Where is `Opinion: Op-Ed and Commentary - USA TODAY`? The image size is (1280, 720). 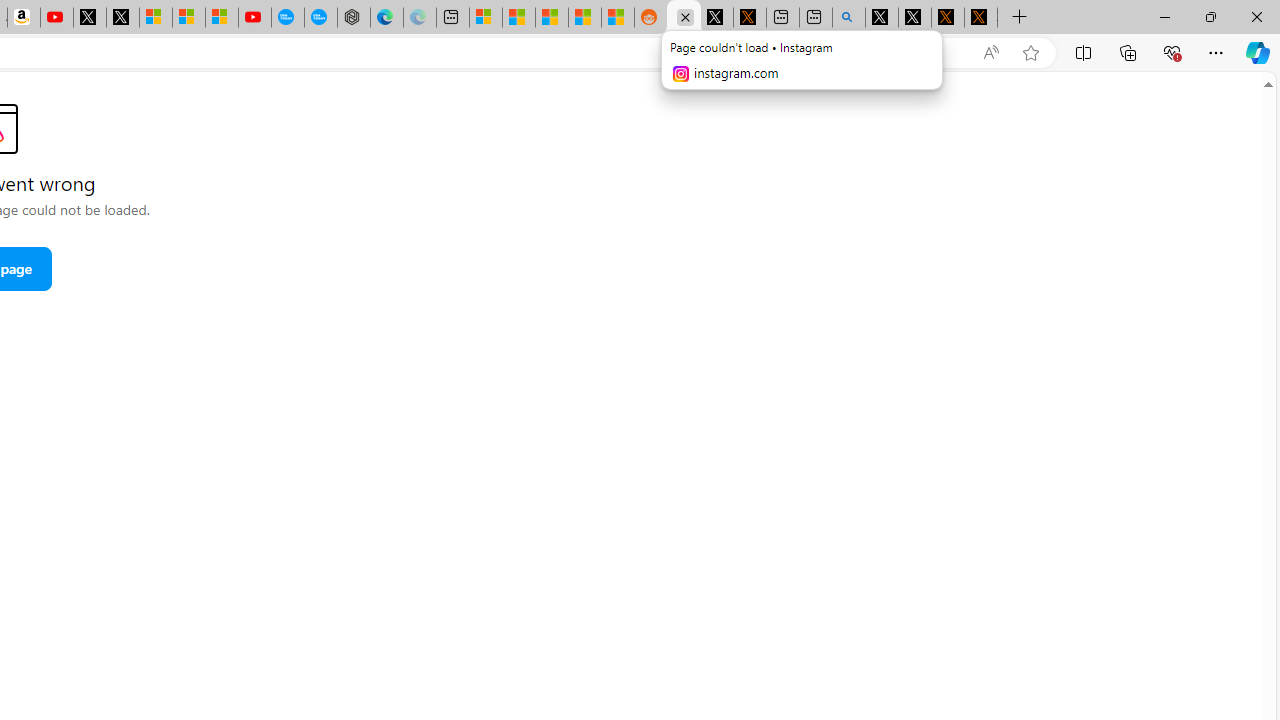
Opinion: Op-Ed and Commentary - USA TODAY is located at coordinates (288, 18).